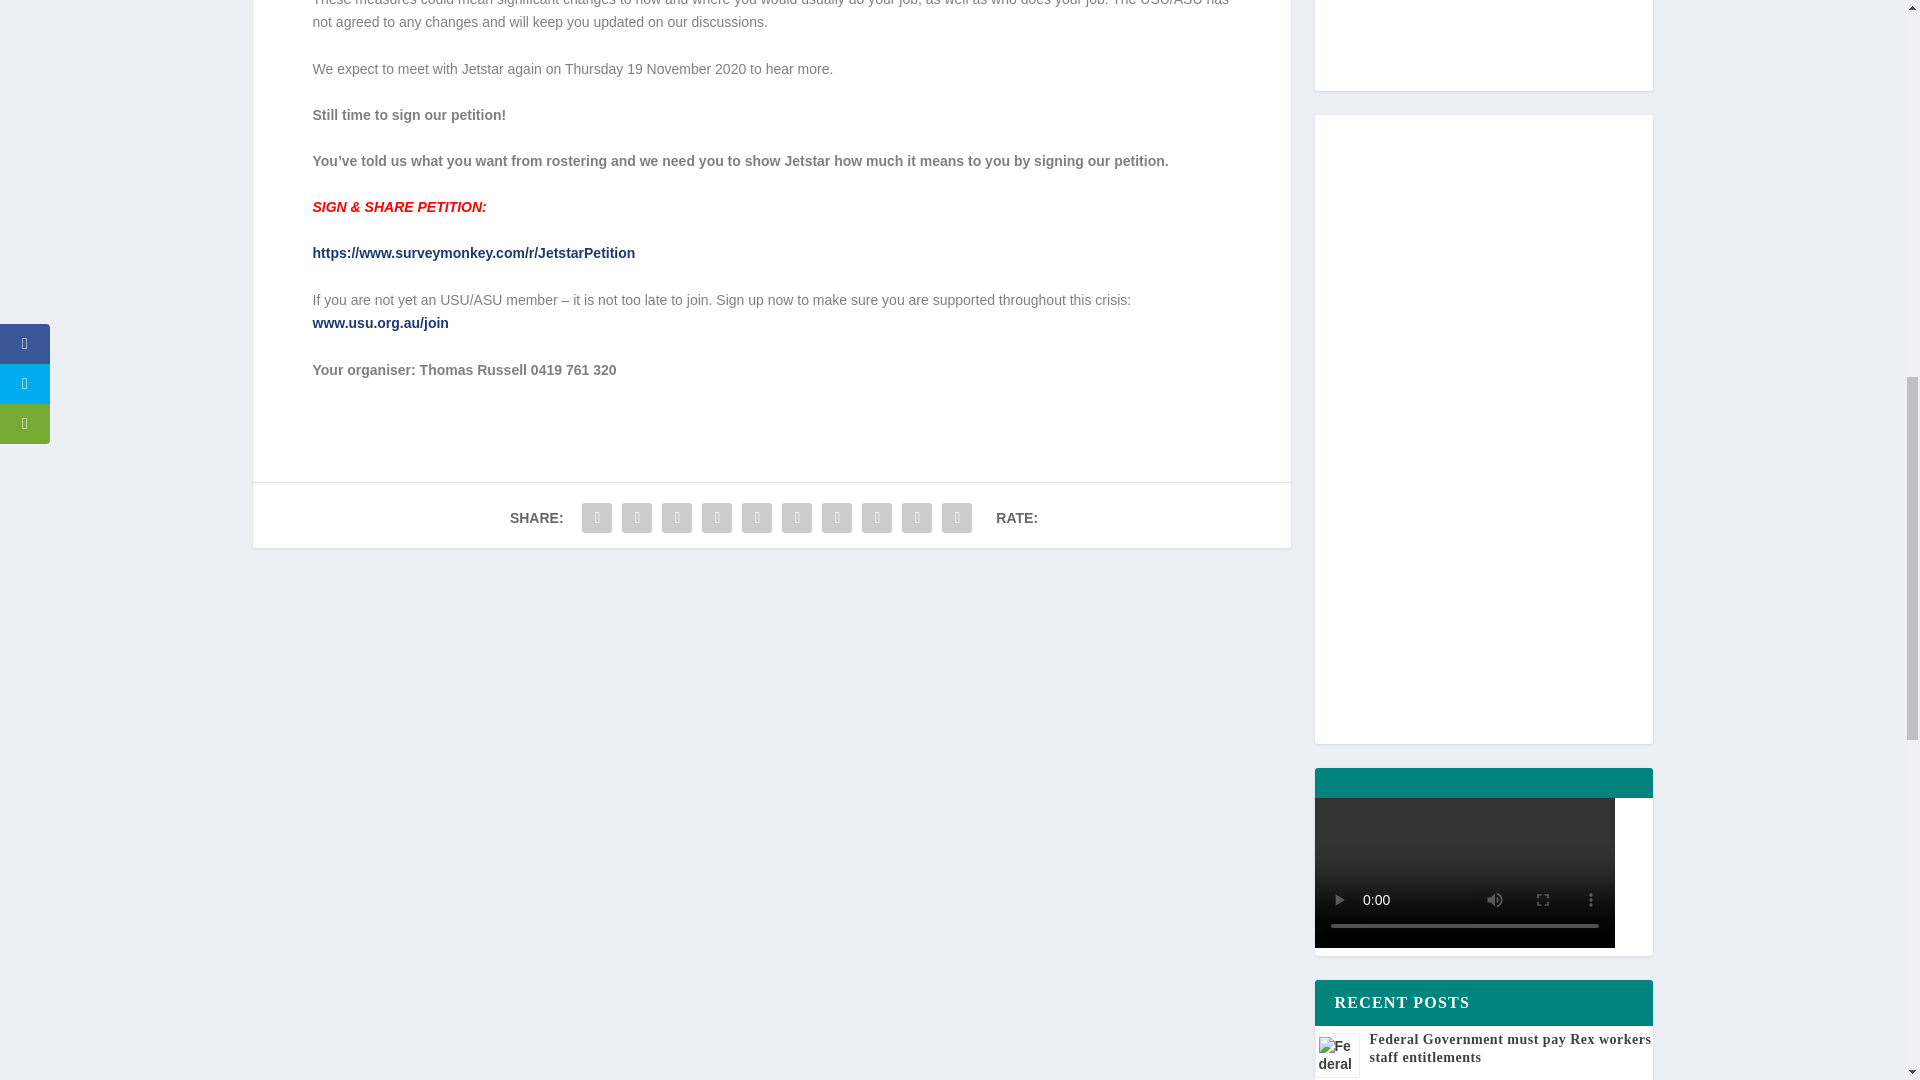  I want to click on Share "Jetstar rostering update" via Tumblr, so click(716, 517).